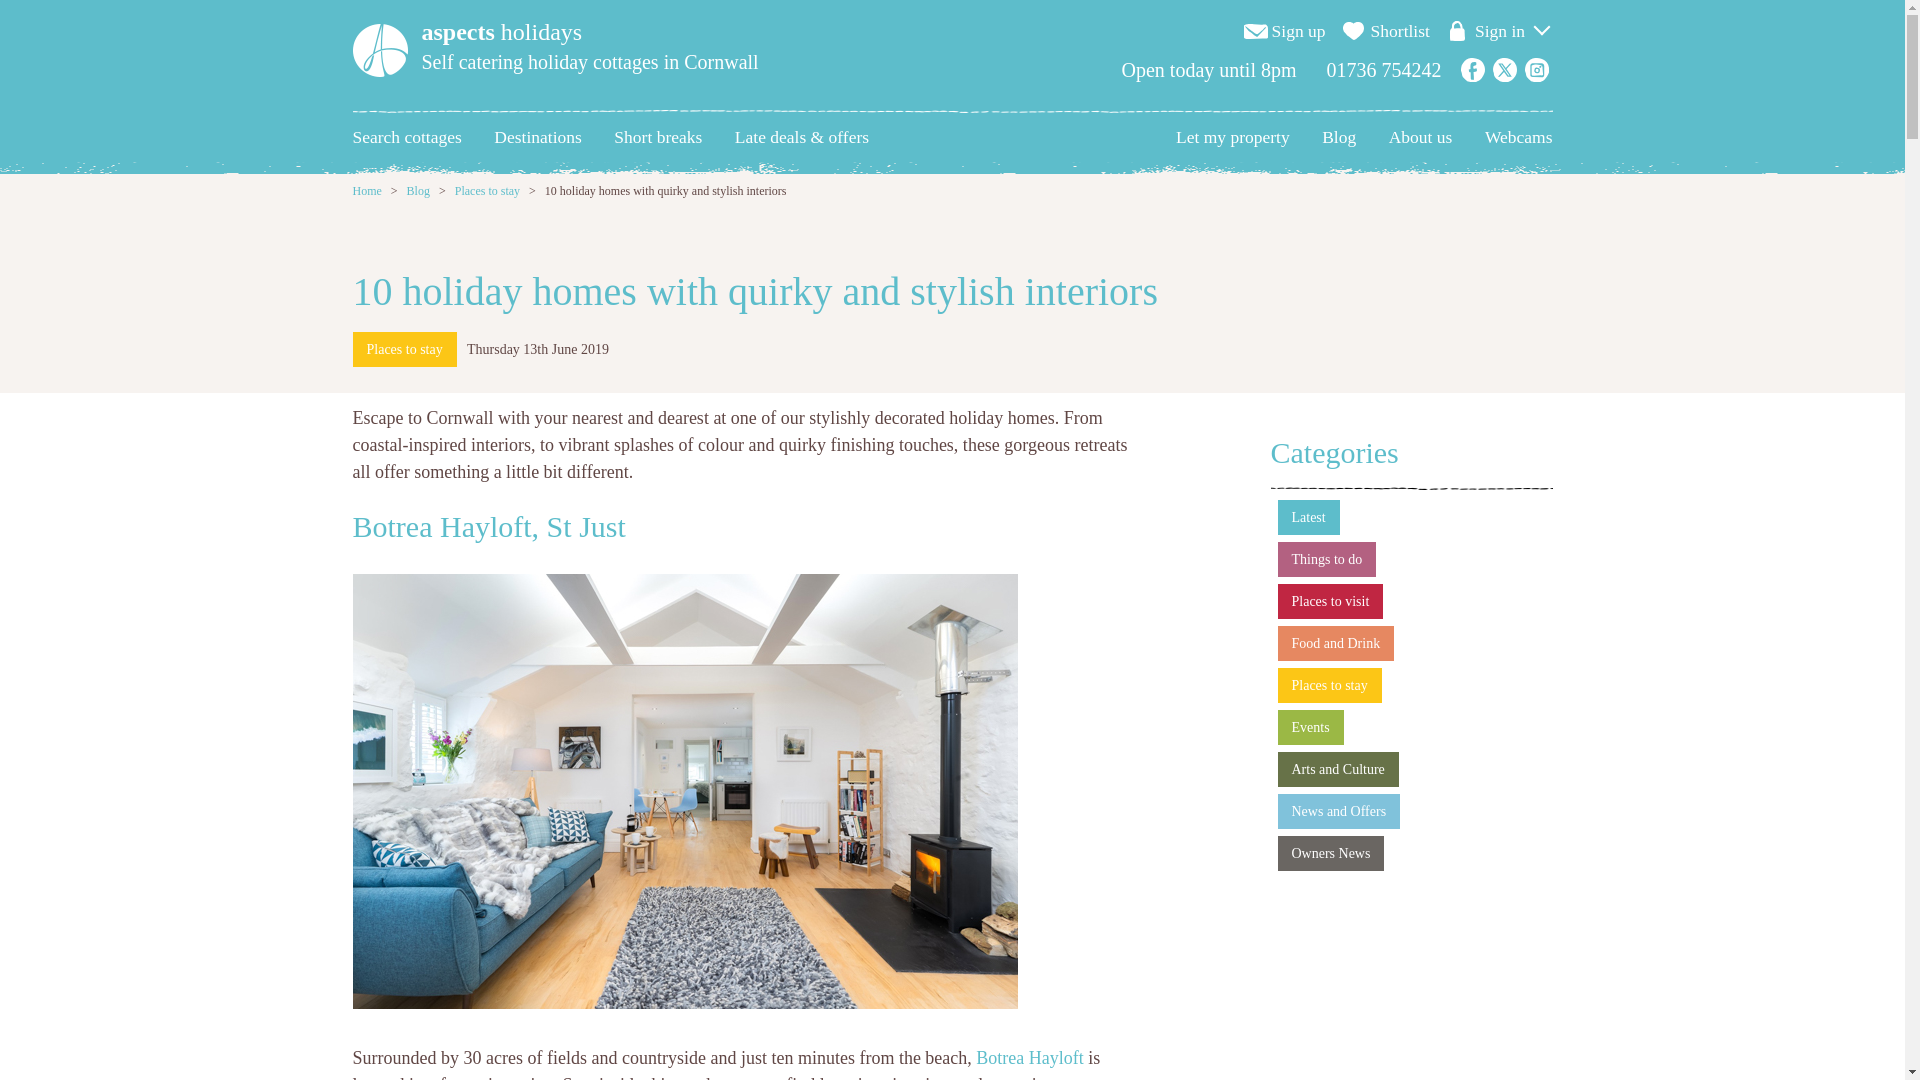 The height and width of the screenshot is (1080, 1920). I want to click on Short breaks, so click(658, 137).